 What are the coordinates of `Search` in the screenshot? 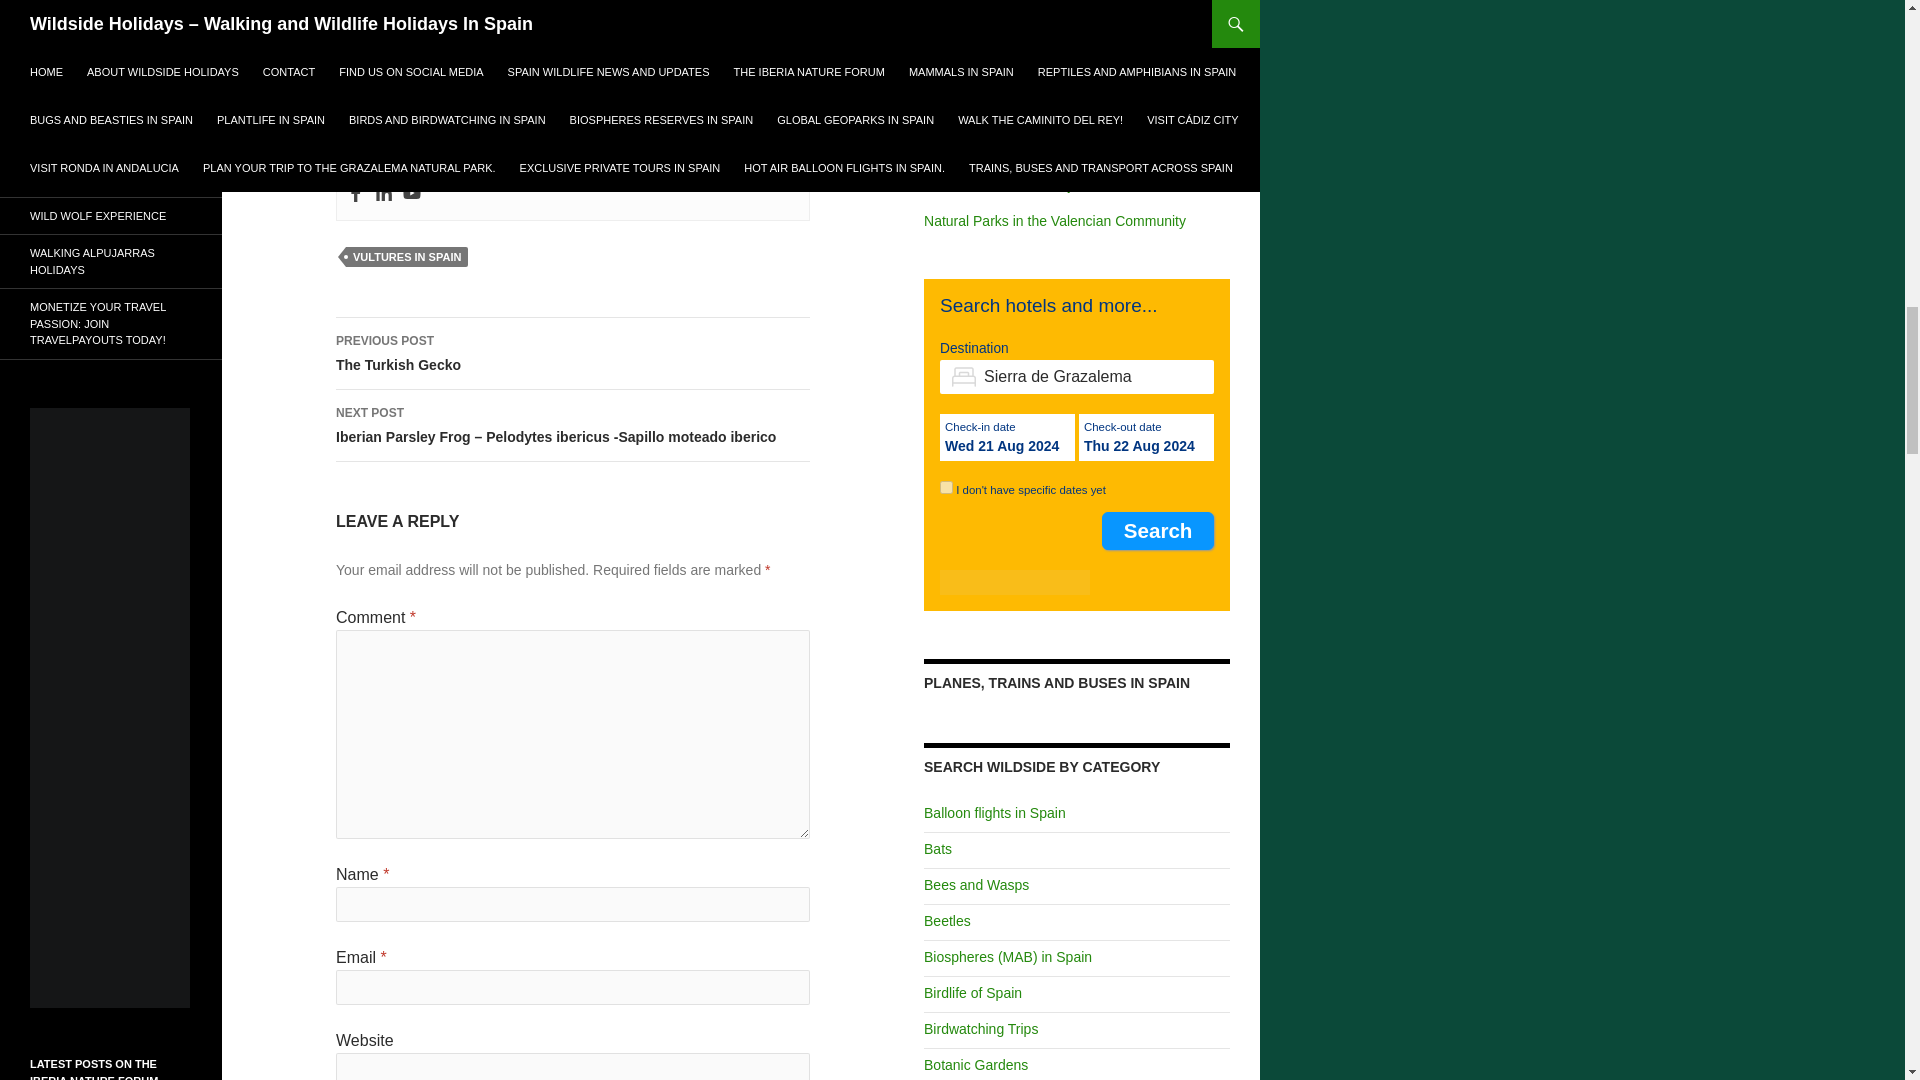 It's located at (573, 353).